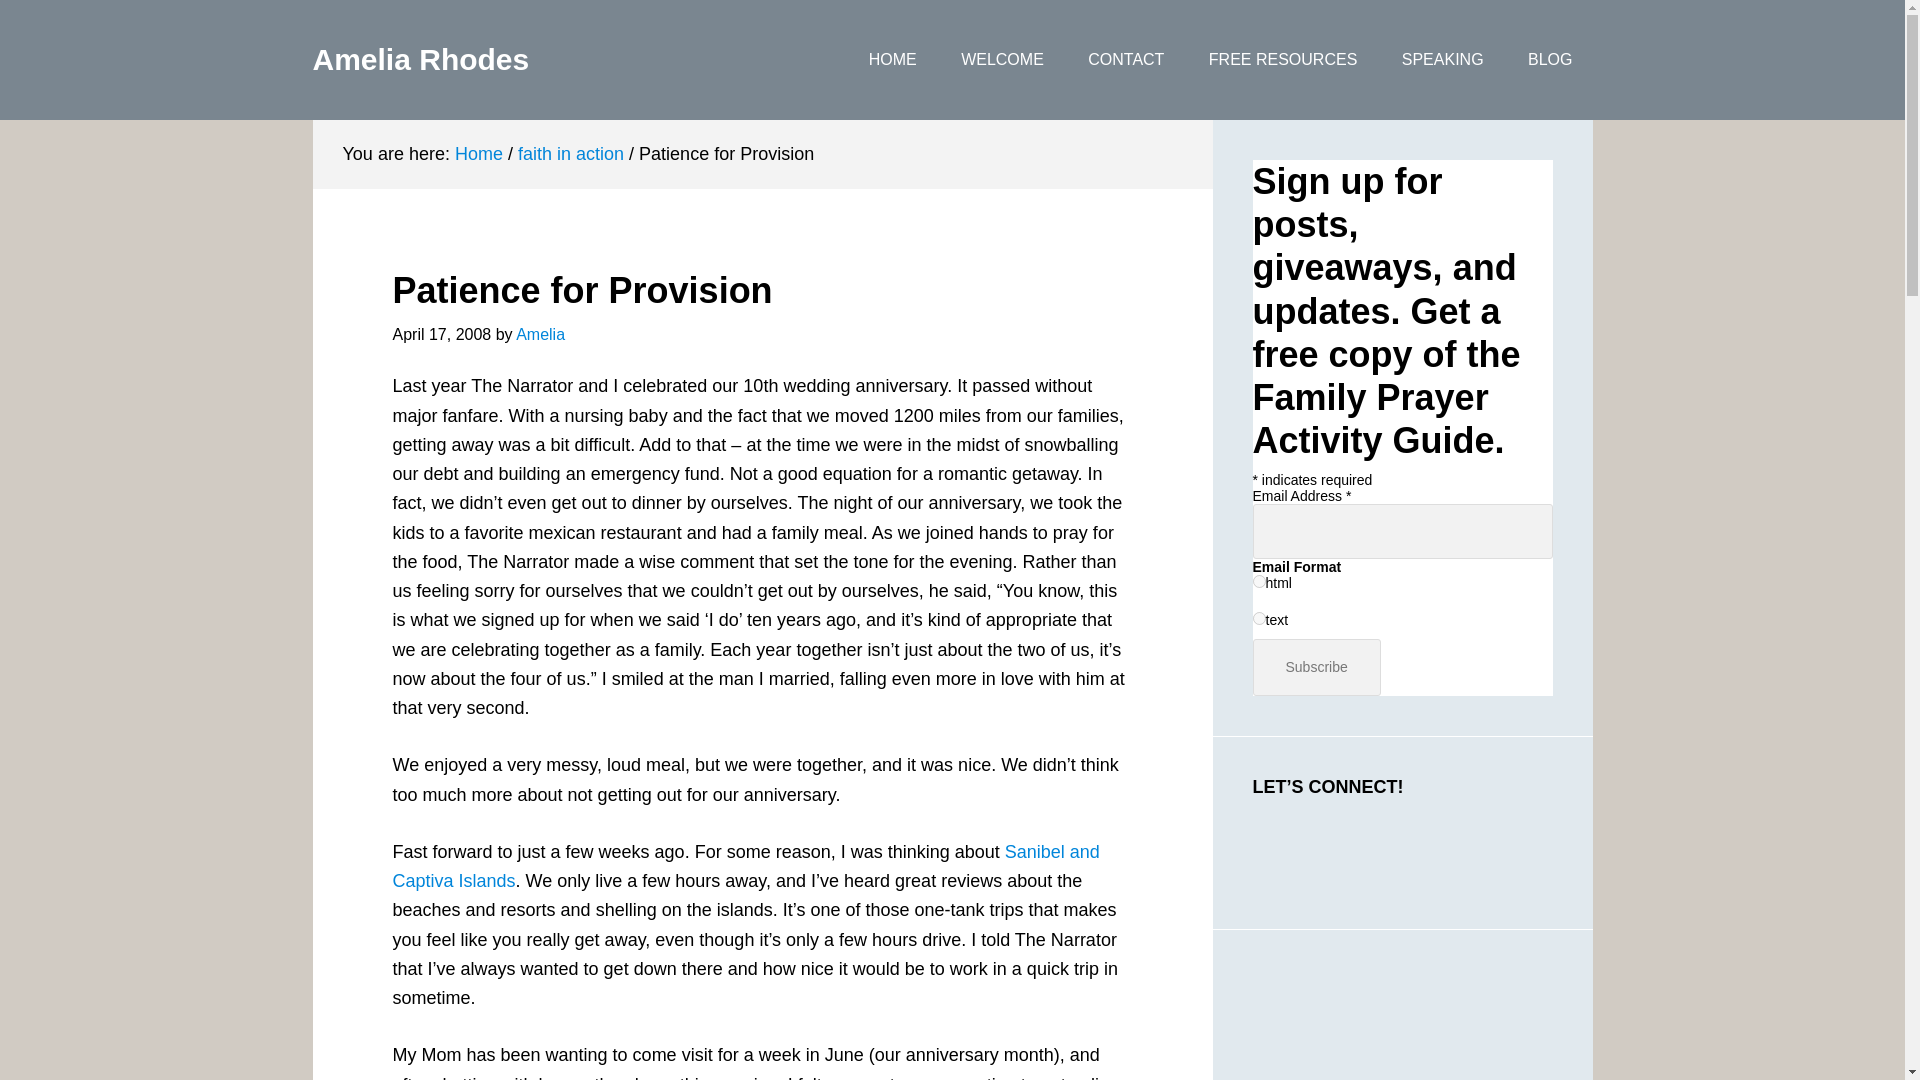 The image size is (1920, 1080). Describe the element at coordinates (420, 59) in the screenshot. I see `Amelia Rhodes` at that location.